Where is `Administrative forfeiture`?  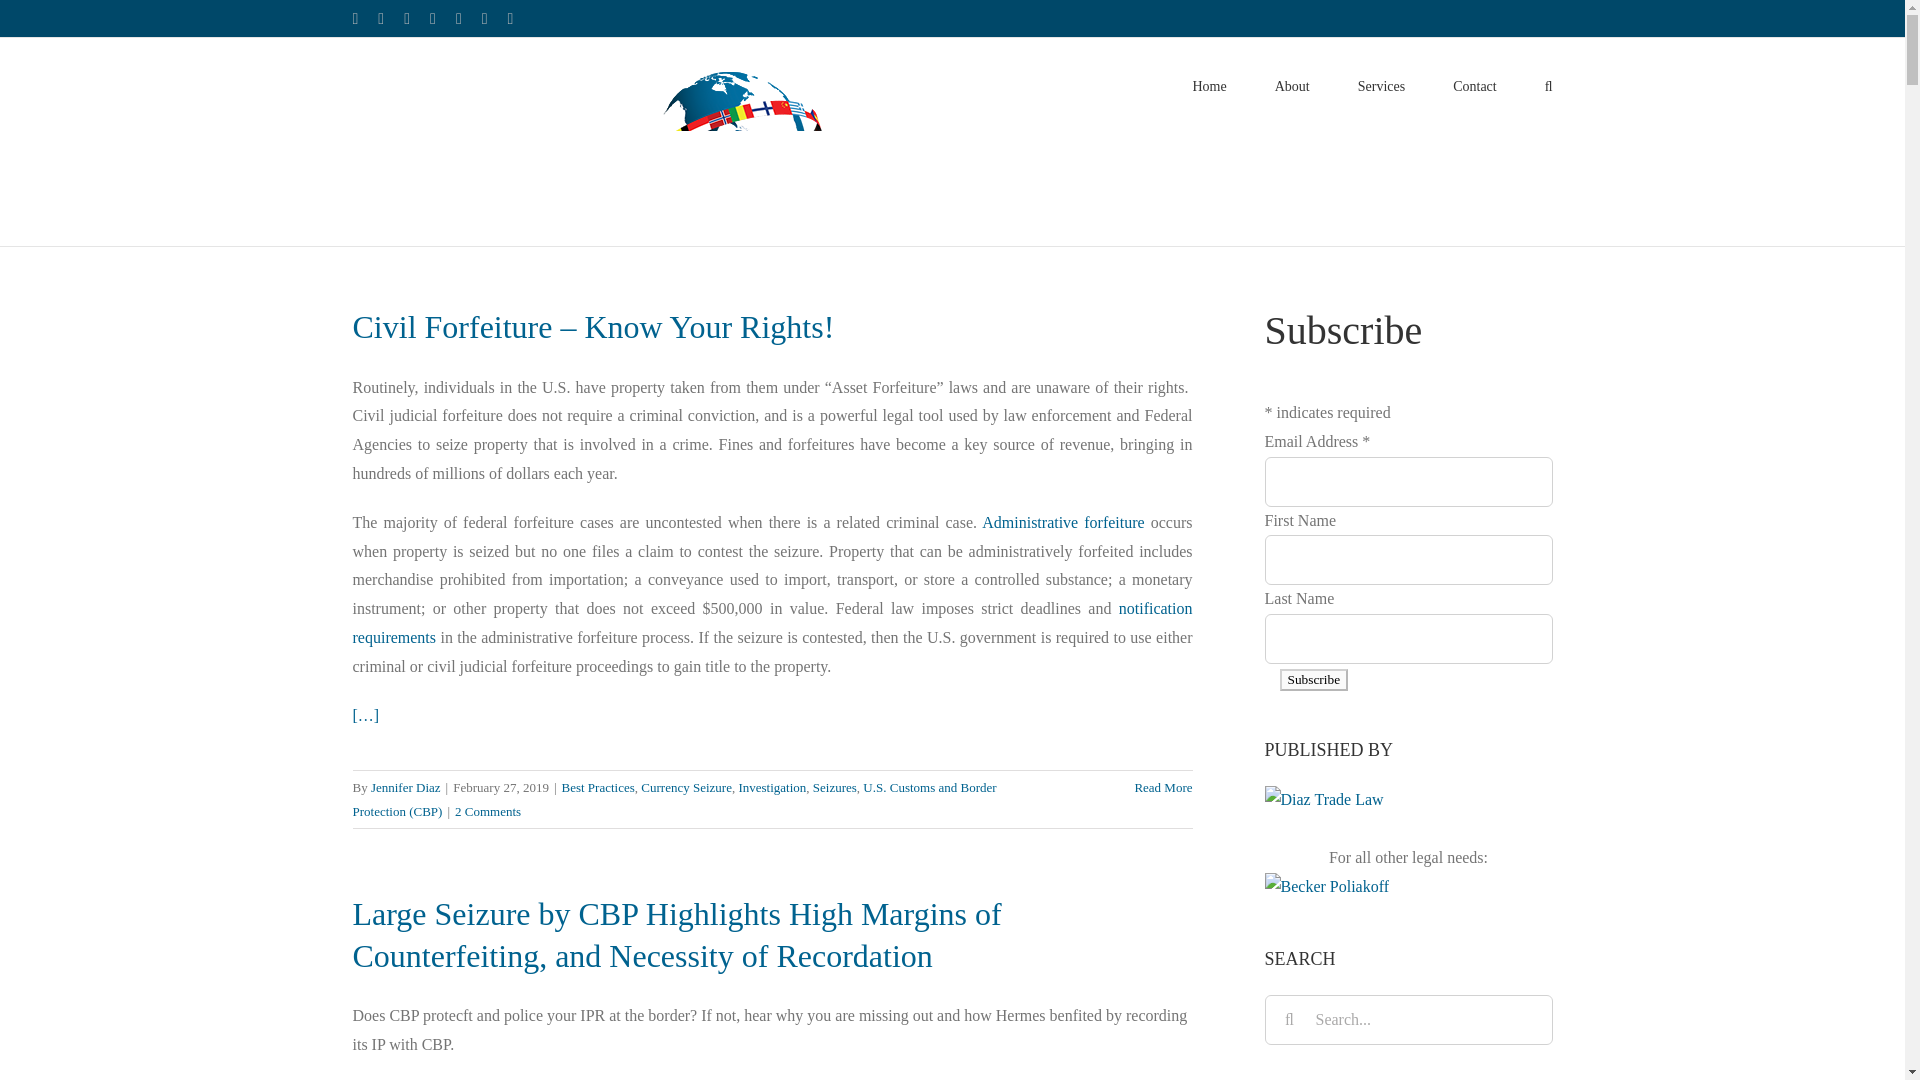
Administrative forfeiture is located at coordinates (1062, 522).